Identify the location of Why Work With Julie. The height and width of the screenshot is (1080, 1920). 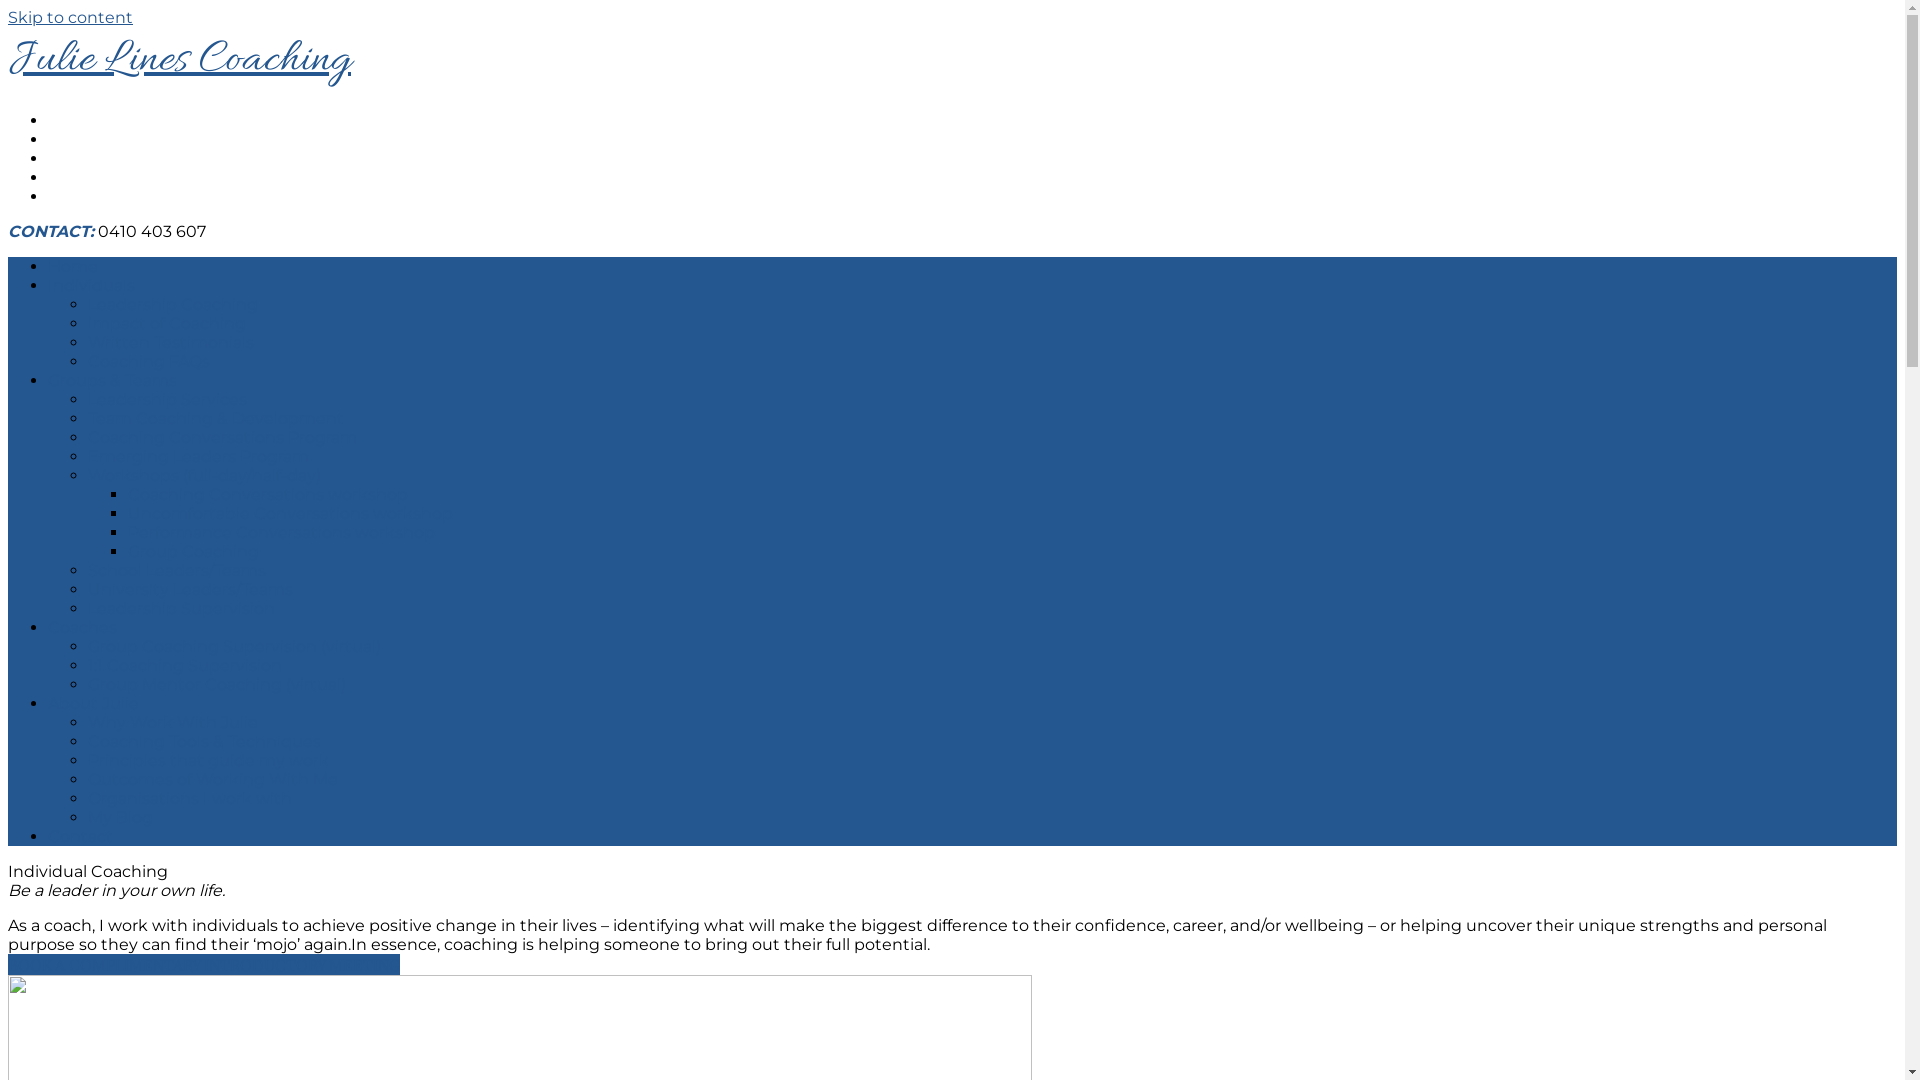
(173, 722).